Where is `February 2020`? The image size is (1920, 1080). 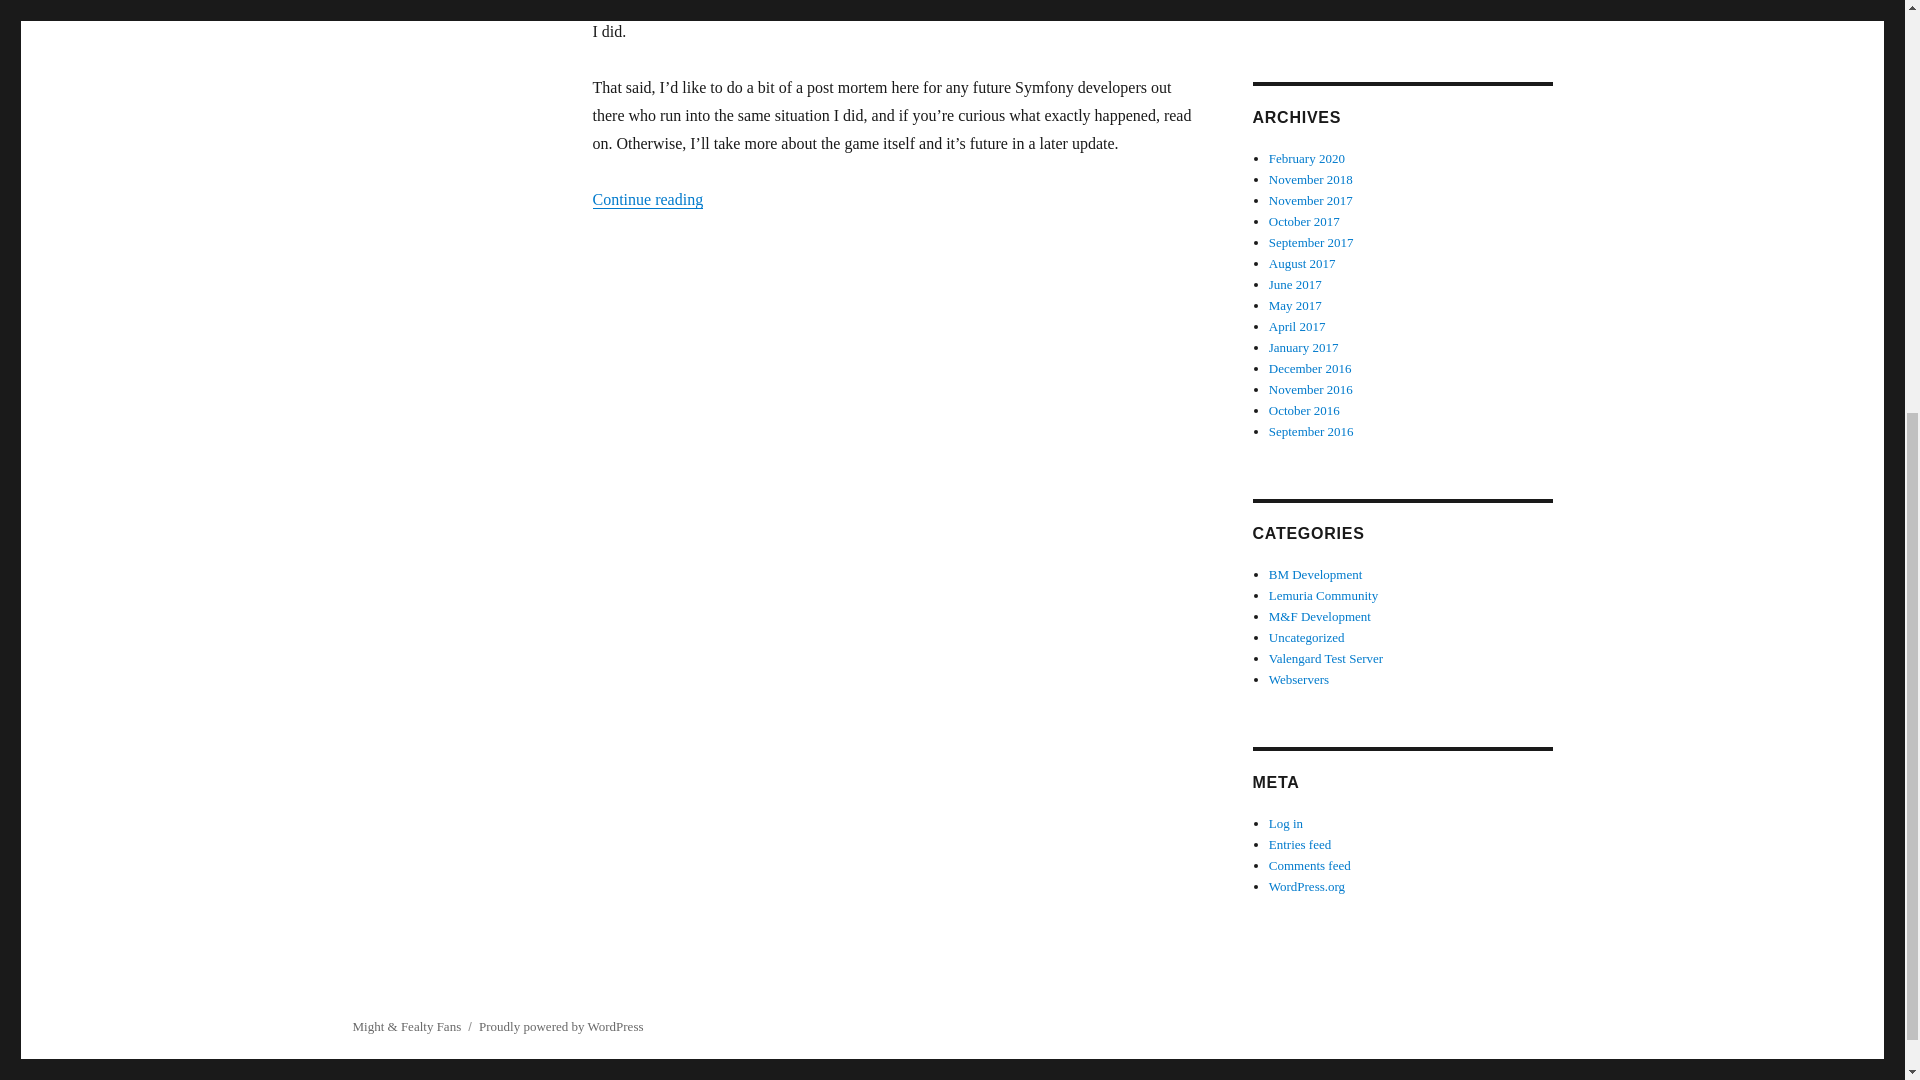 February 2020 is located at coordinates (1307, 158).